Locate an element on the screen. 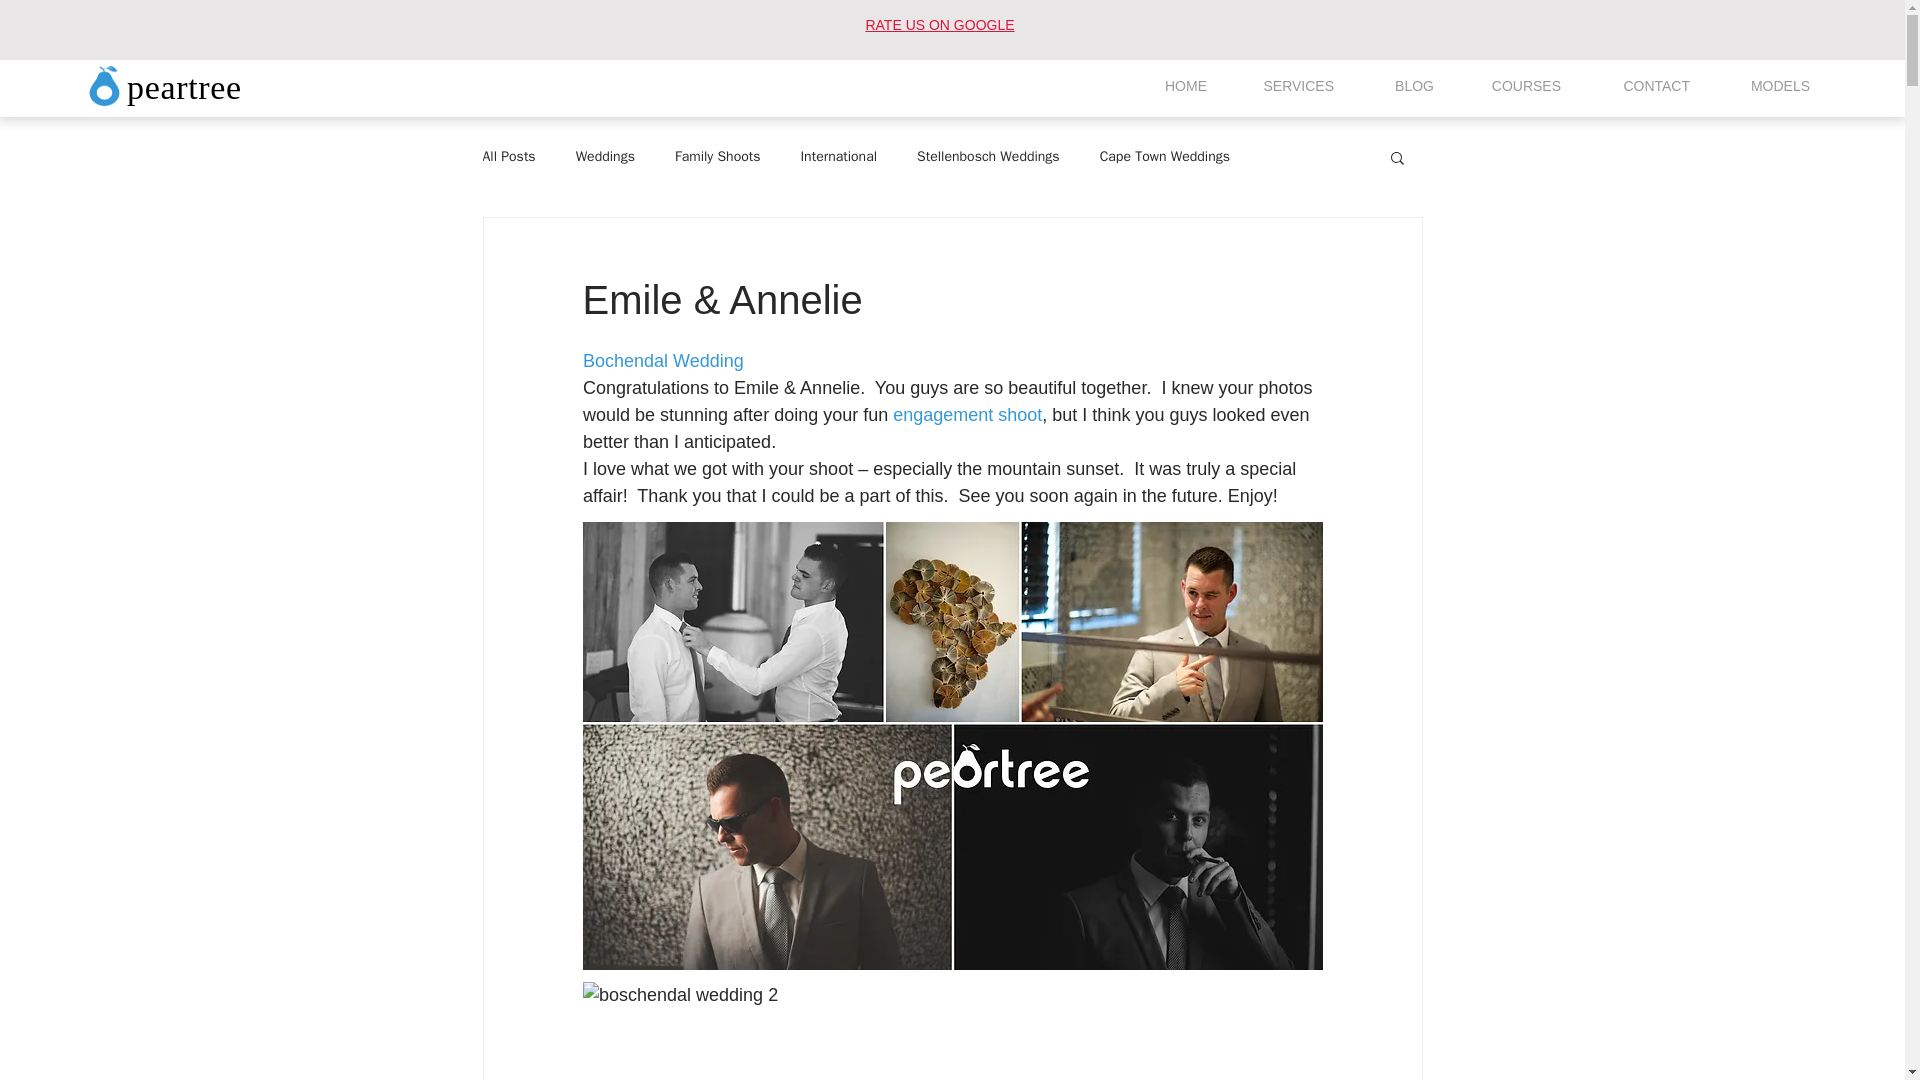  BLOG is located at coordinates (1399, 86).